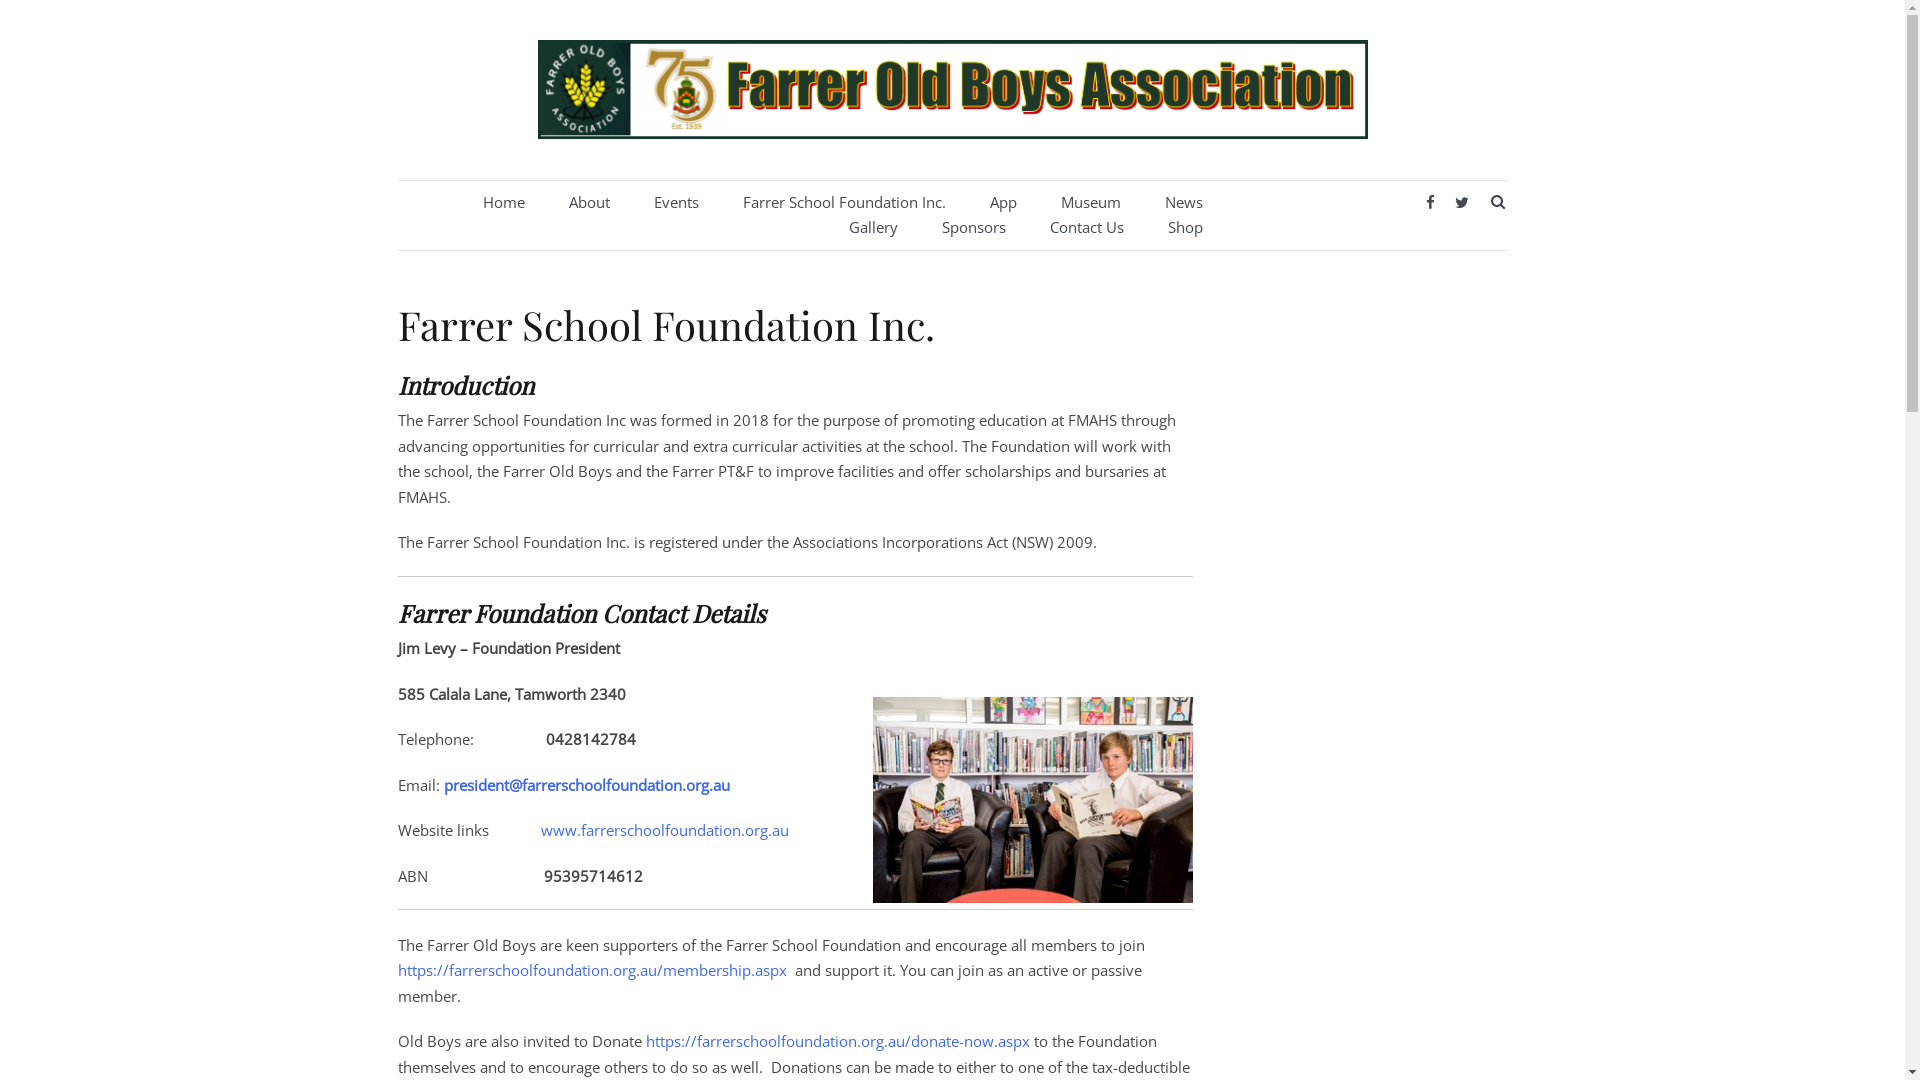 This screenshot has width=1920, height=1080. I want to click on www.farrerschoolfoundation.org.au, so click(664, 830).